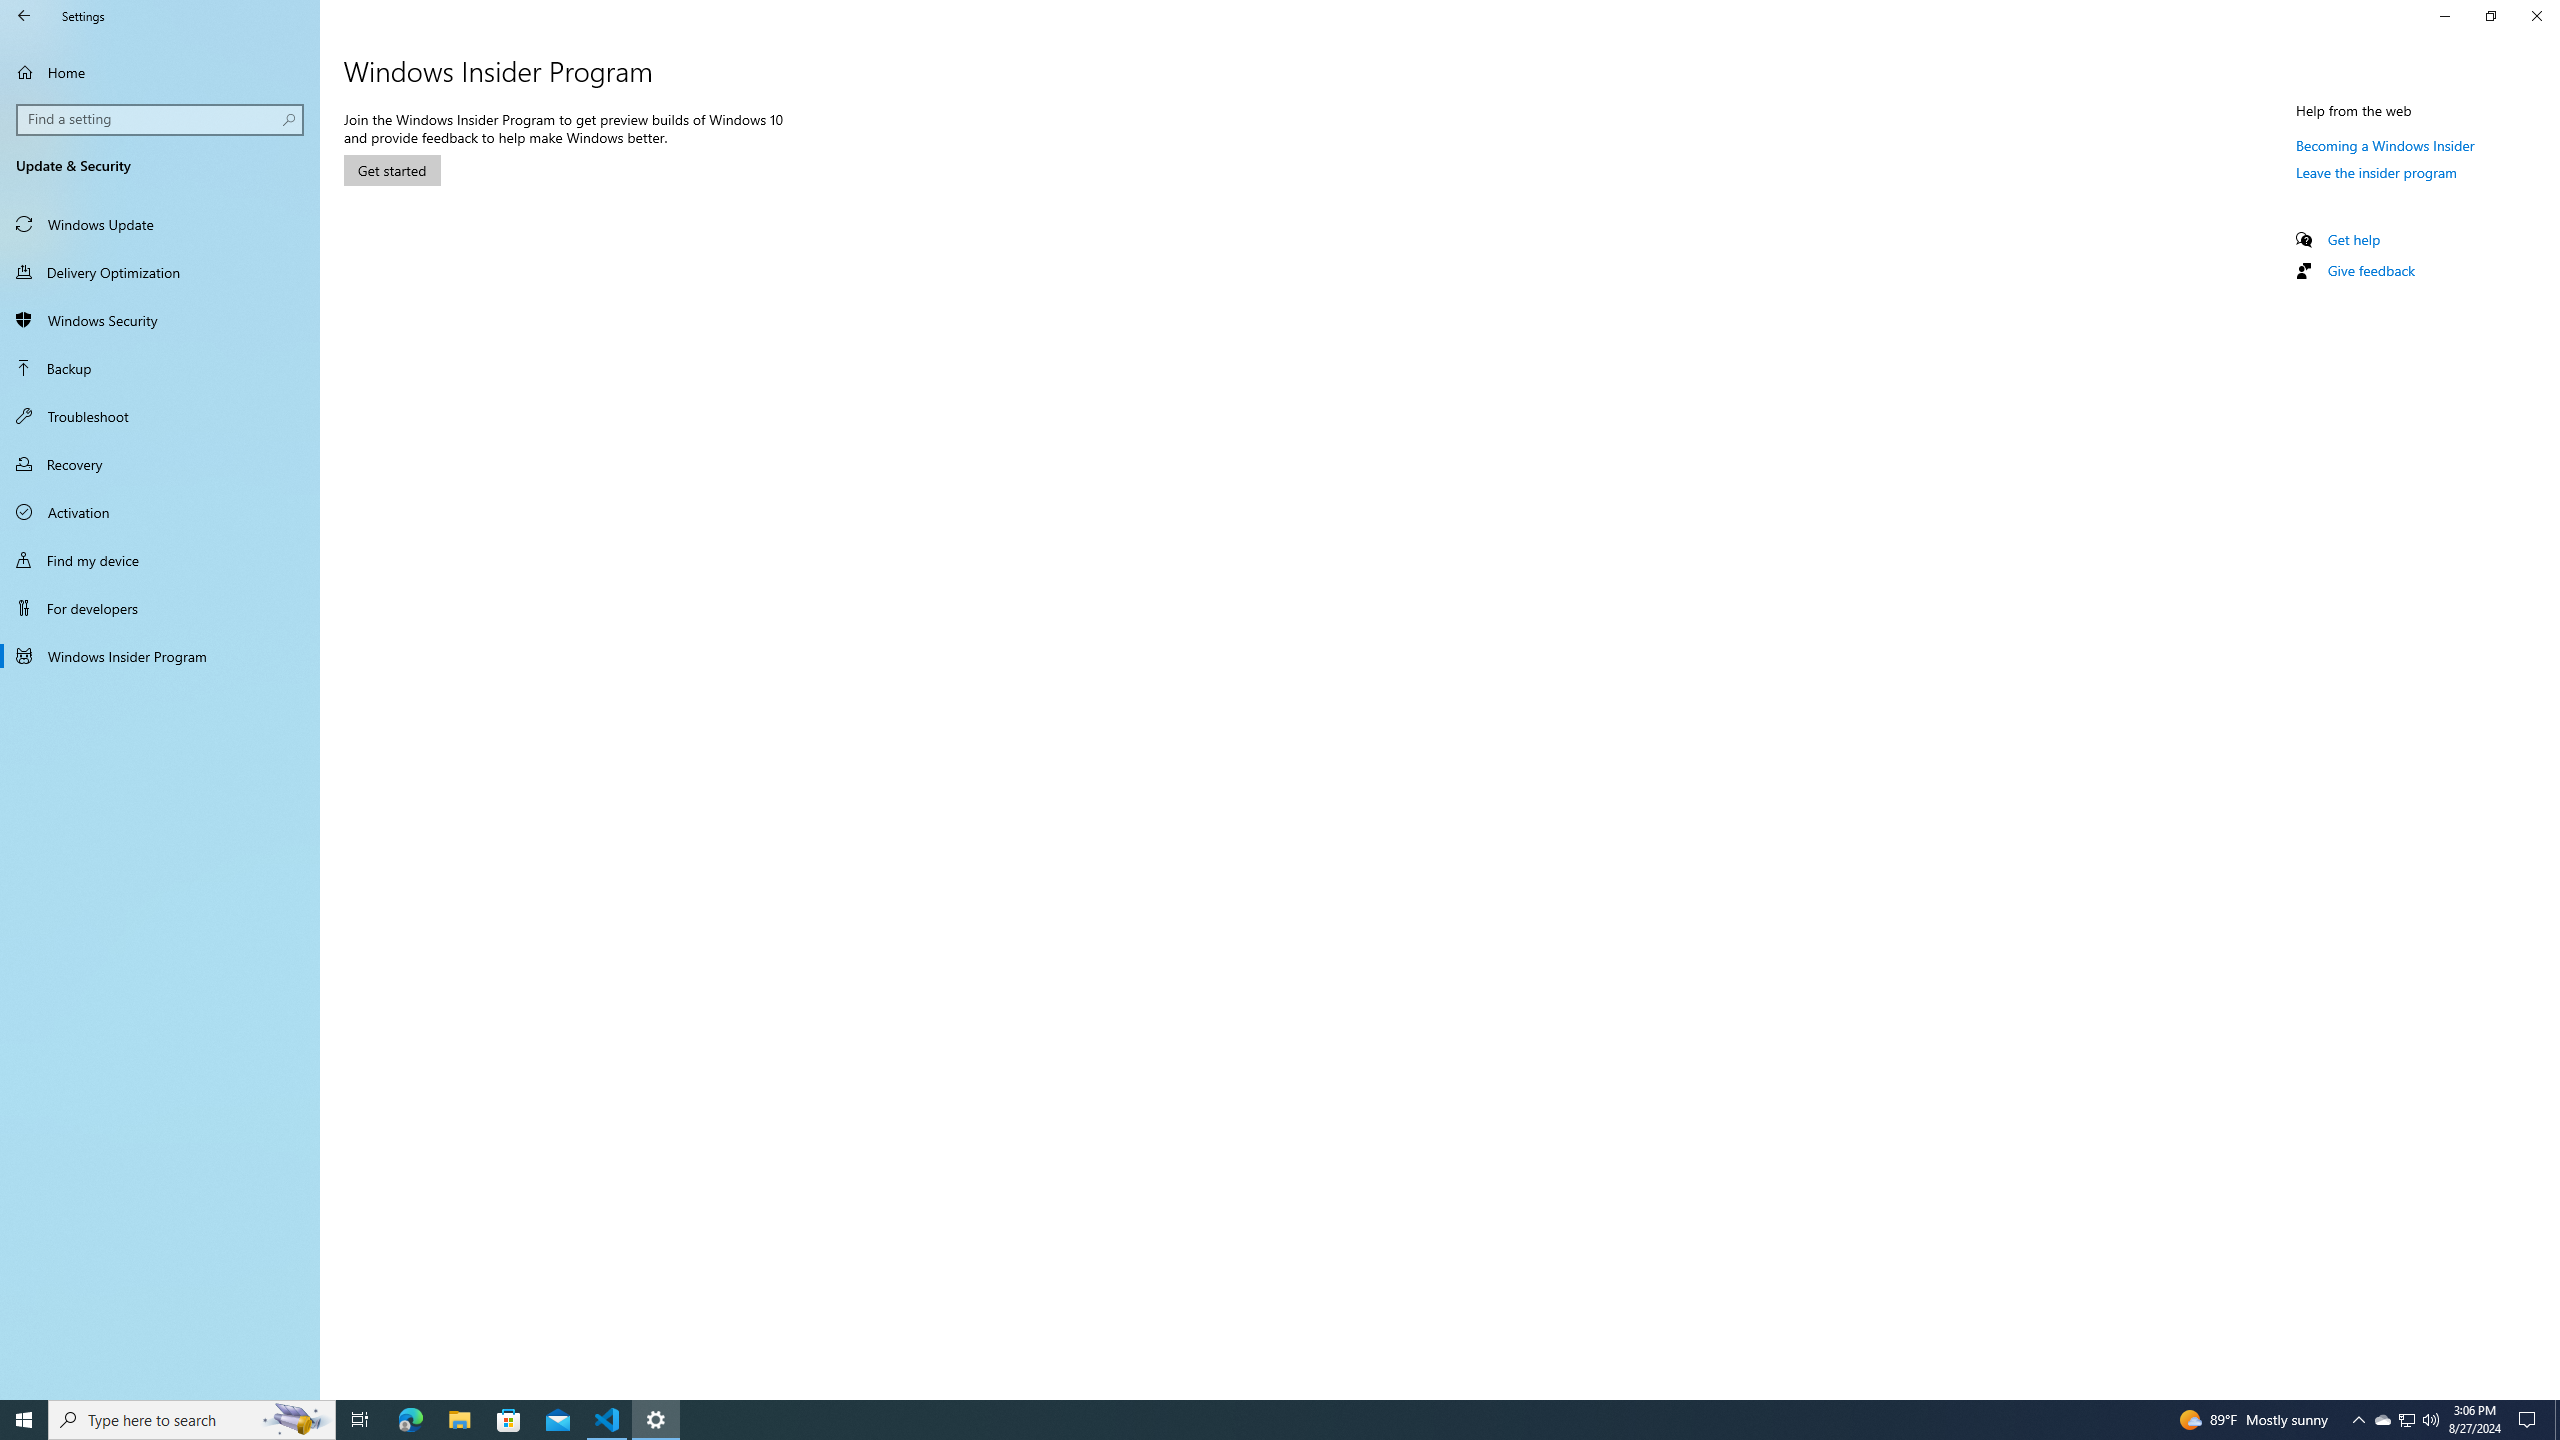 The width and height of the screenshot is (2560, 1440). What do you see at coordinates (2536, 16) in the screenshot?
I see `Close Settings` at bounding box center [2536, 16].